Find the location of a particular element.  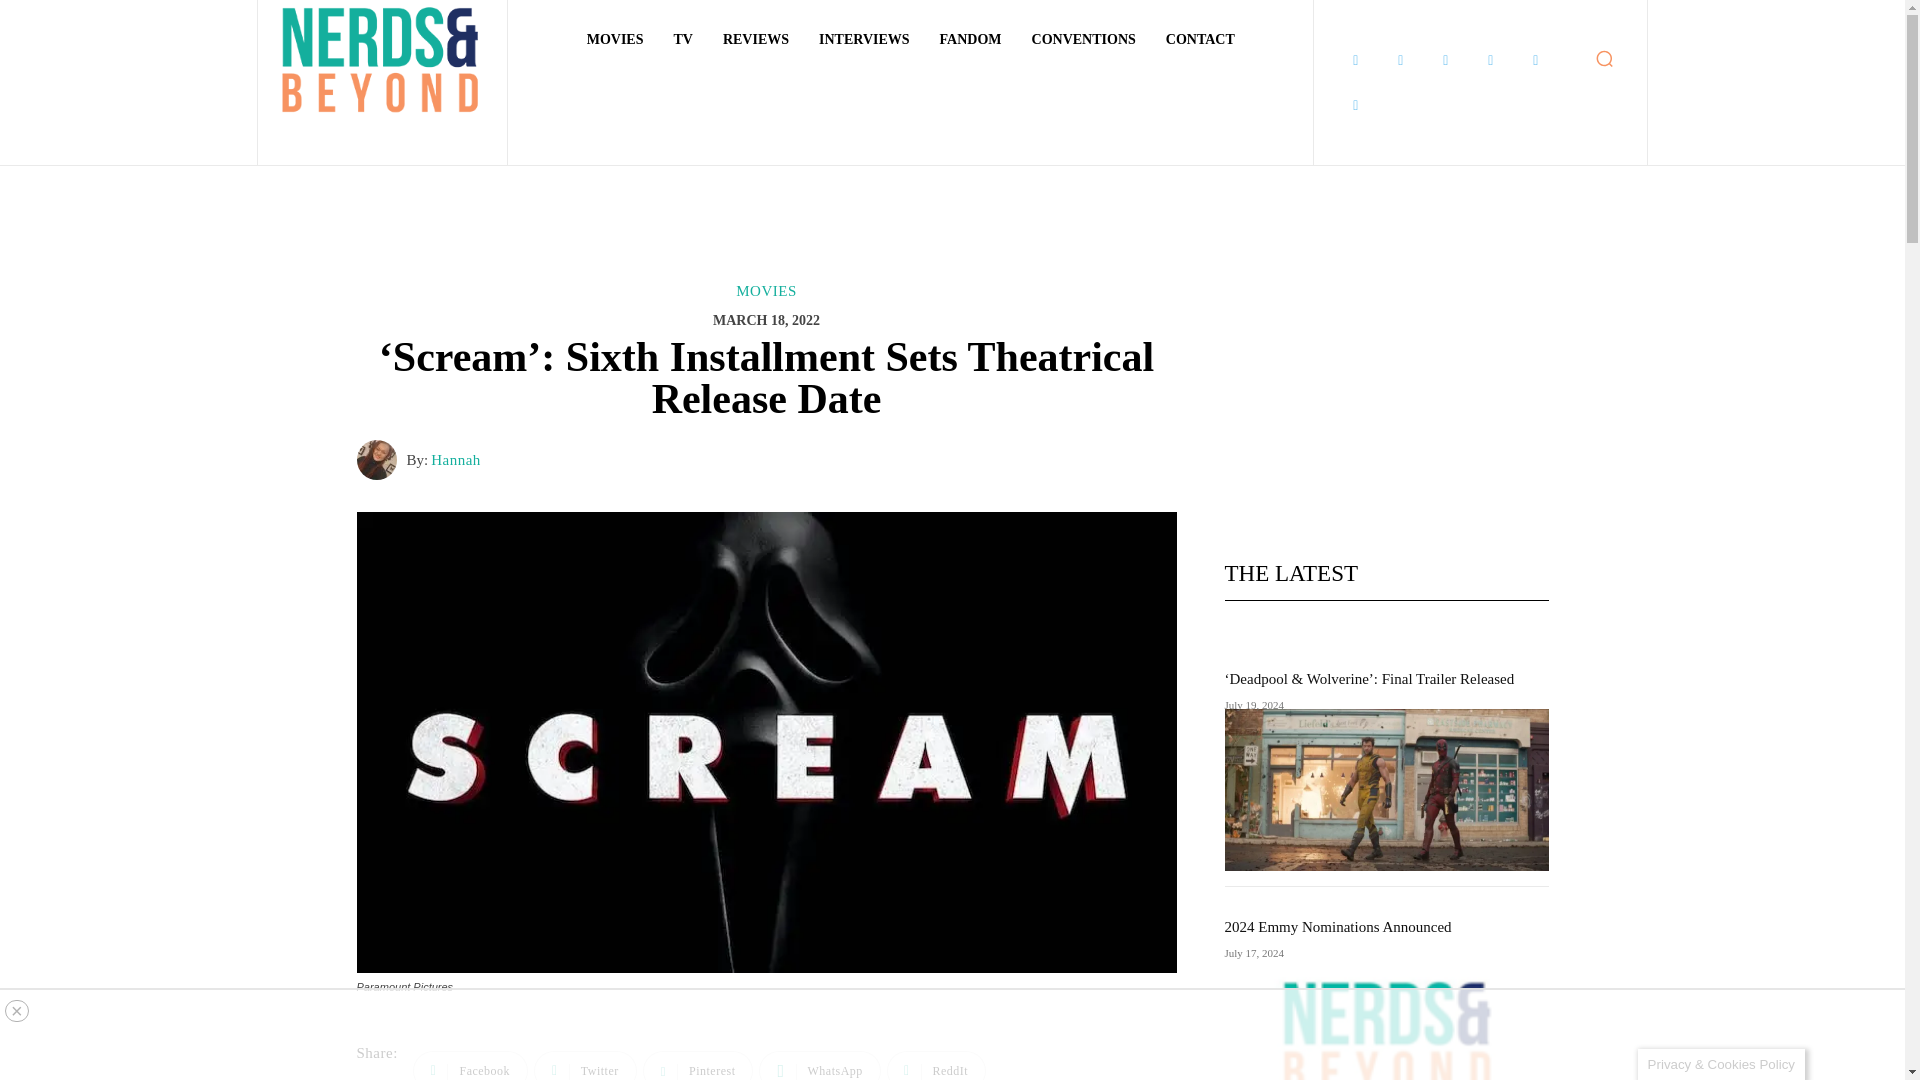

Mail is located at coordinates (1446, 60).